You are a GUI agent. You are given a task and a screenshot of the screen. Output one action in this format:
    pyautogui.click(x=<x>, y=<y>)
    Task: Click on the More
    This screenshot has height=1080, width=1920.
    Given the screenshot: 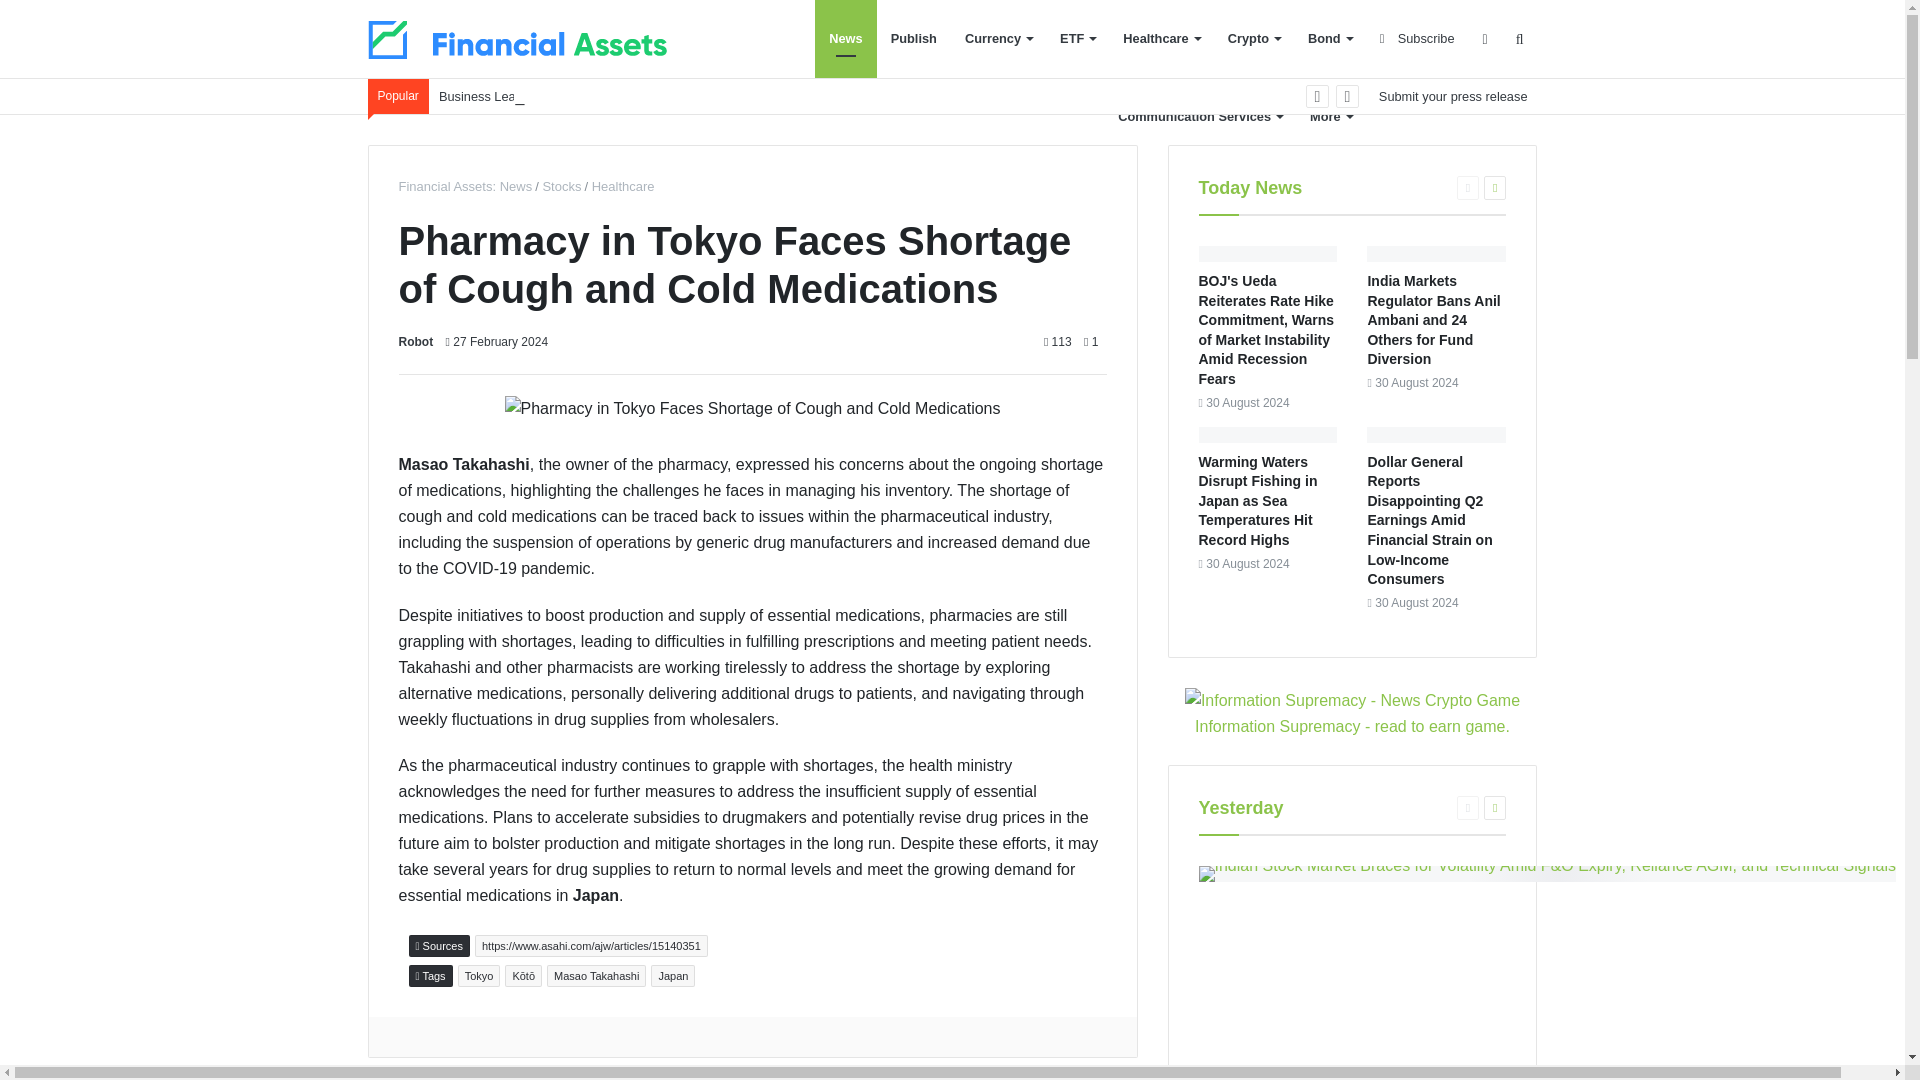 What is the action you would take?
    pyautogui.click(x=1330, y=116)
    